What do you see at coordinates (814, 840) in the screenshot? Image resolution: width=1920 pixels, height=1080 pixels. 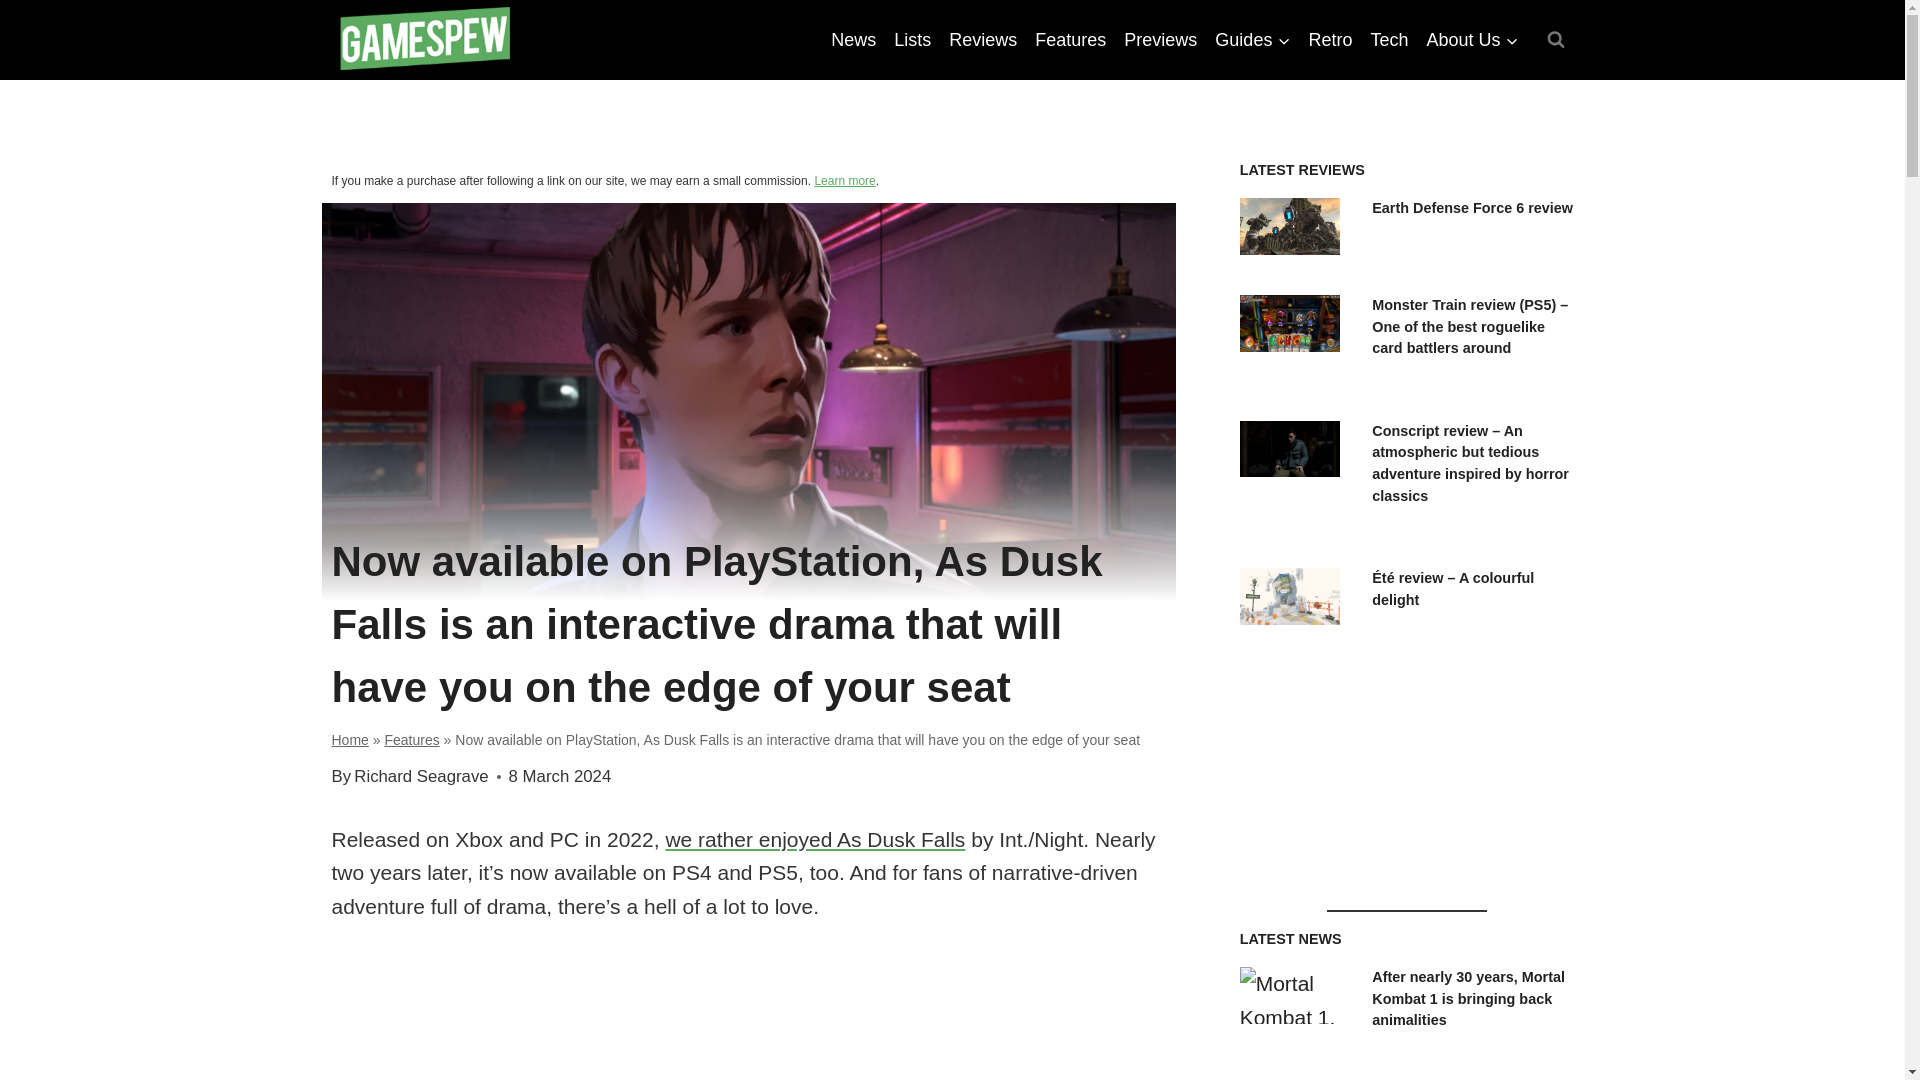 I see `we rather enjoyed As Dusk Falls` at bounding box center [814, 840].